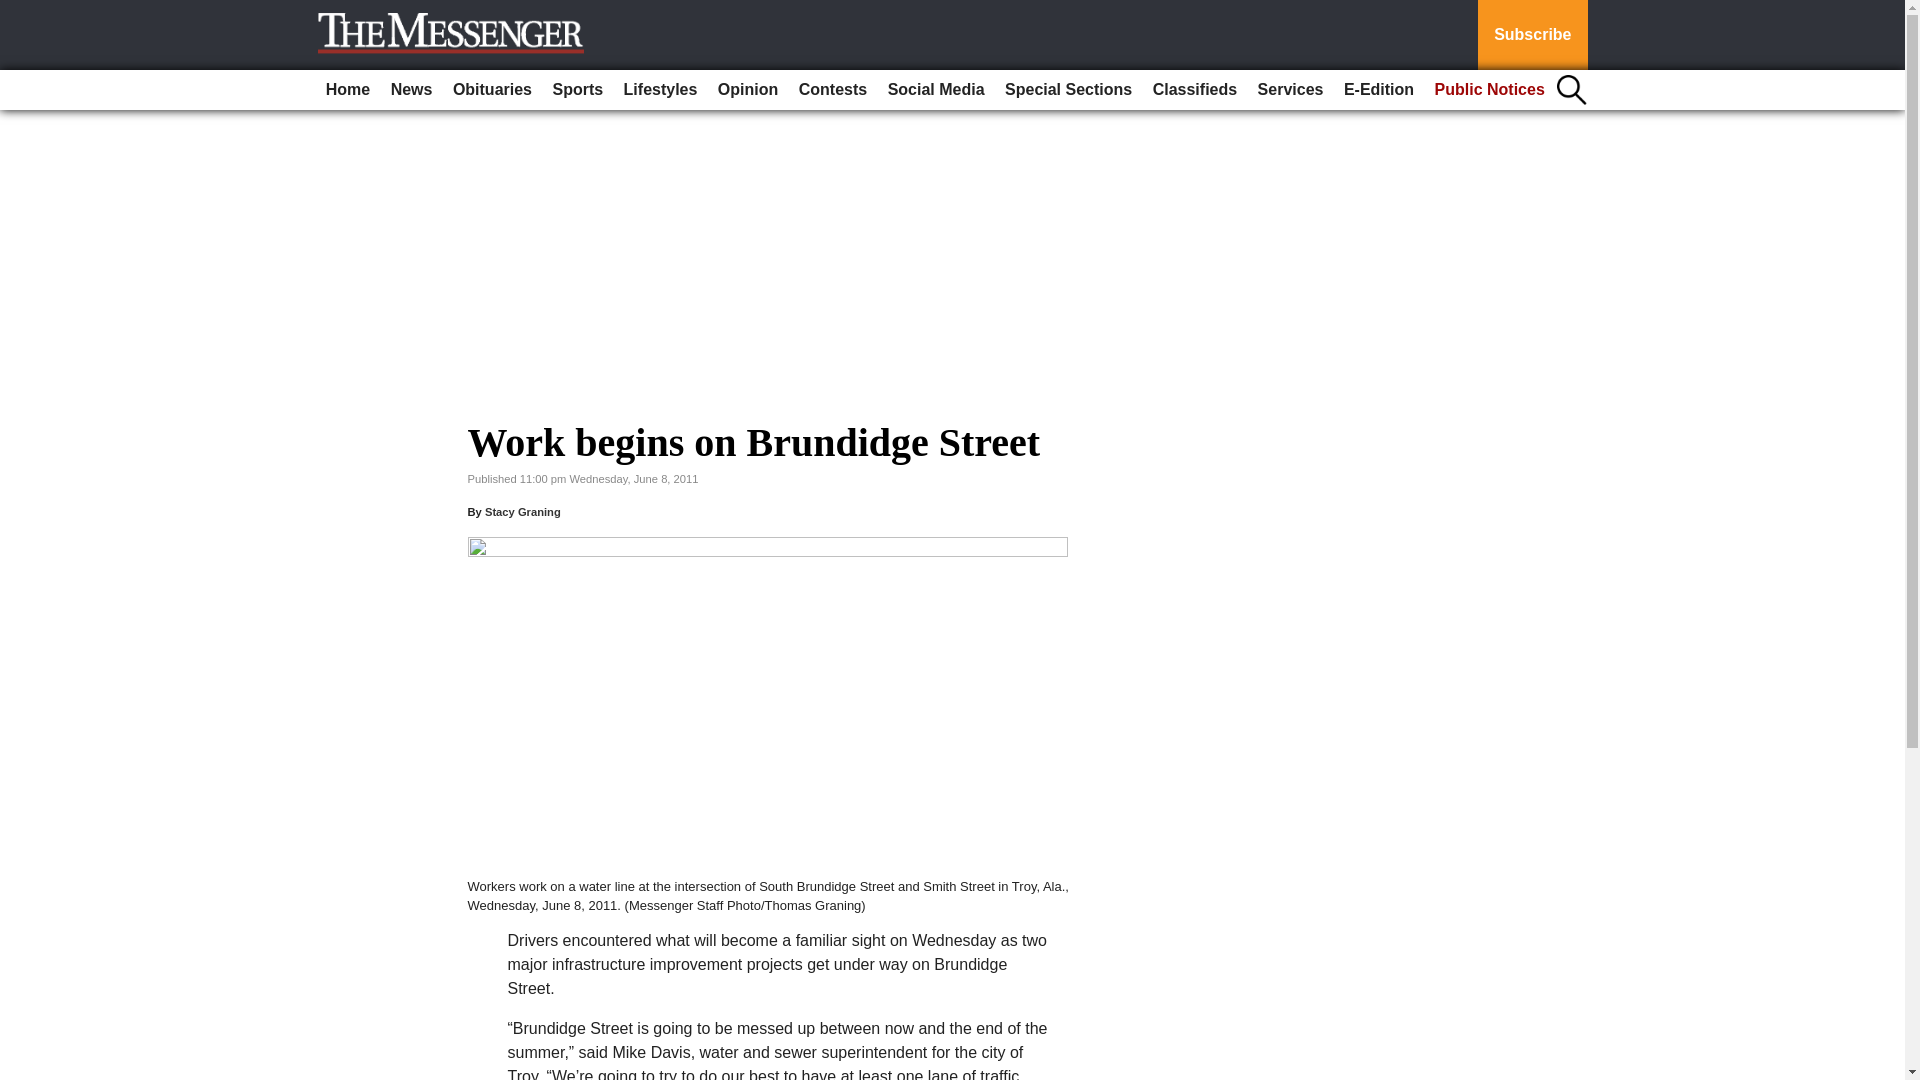 The width and height of the screenshot is (1920, 1080). Describe the element at coordinates (748, 90) in the screenshot. I see `Opinion` at that location.